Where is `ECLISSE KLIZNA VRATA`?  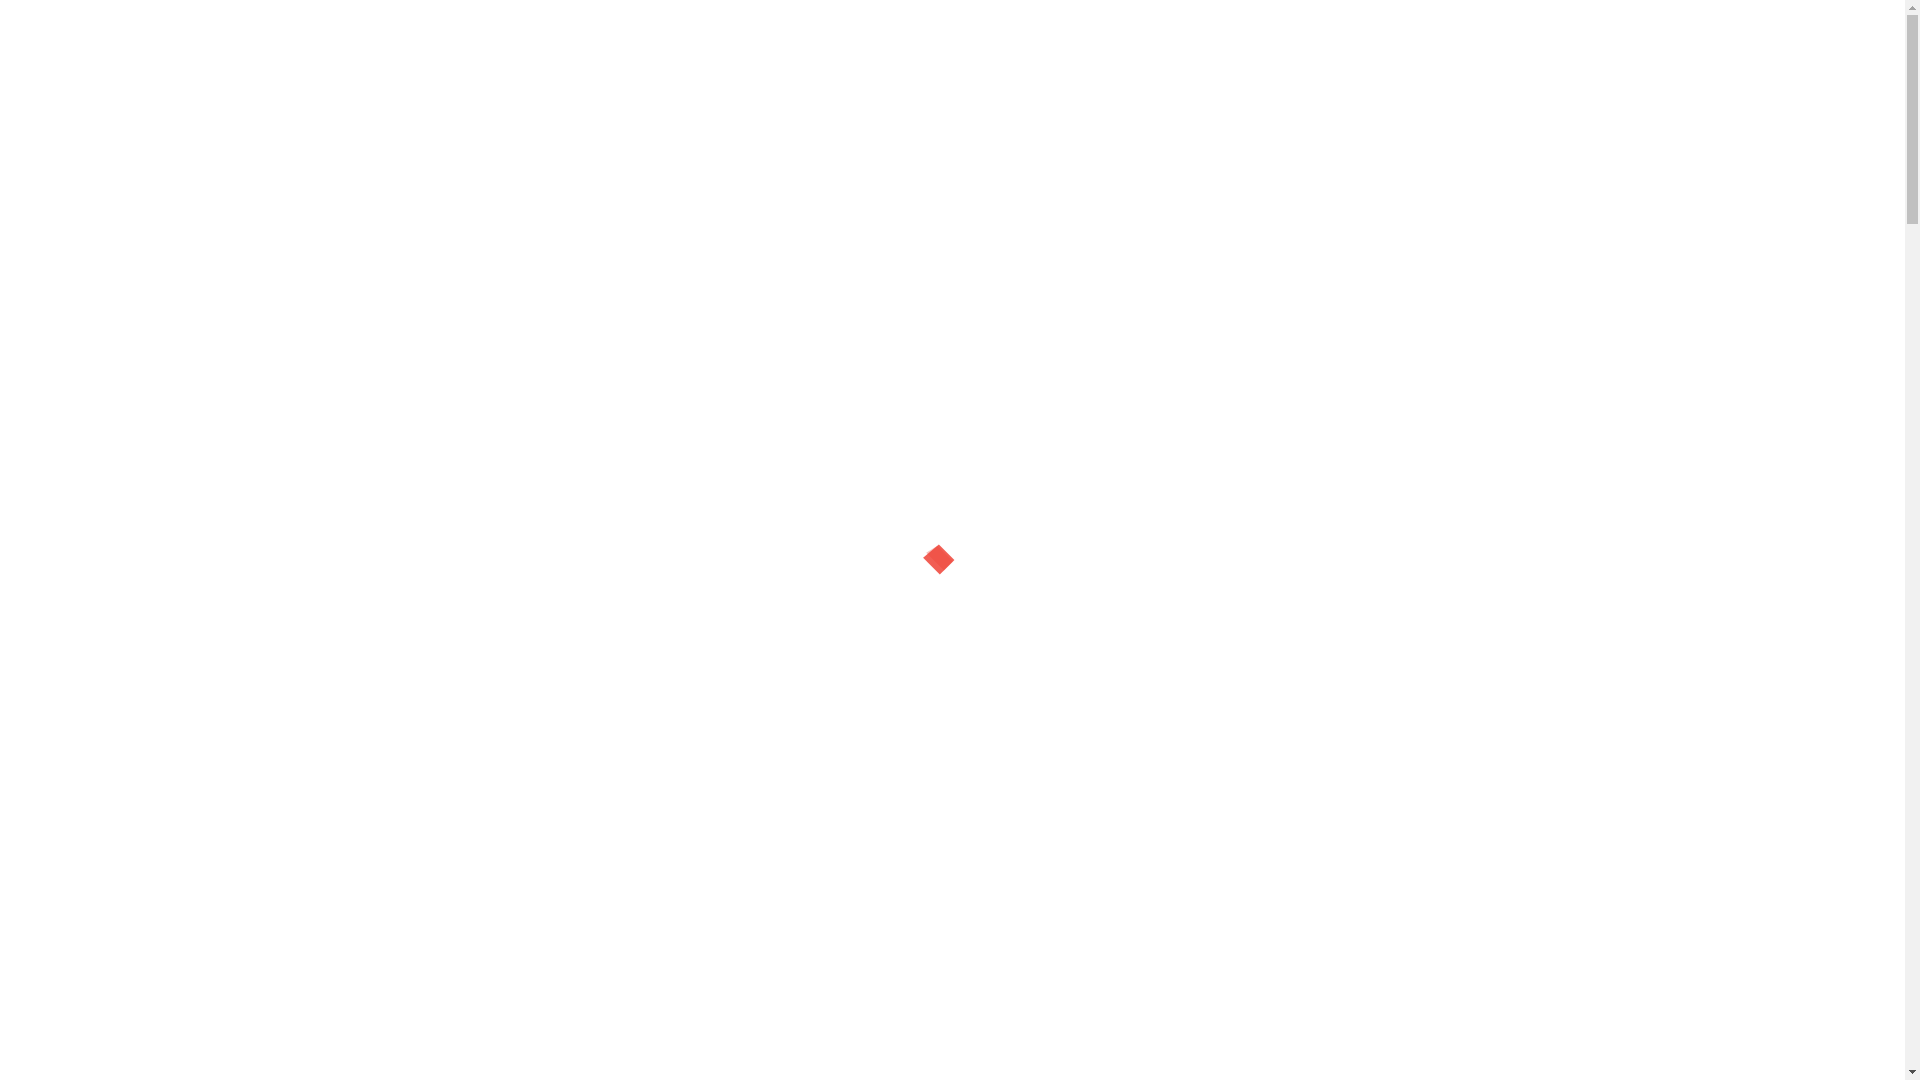 ECLISSE KLIZNA VRATA is located at coordinates (384, 536).